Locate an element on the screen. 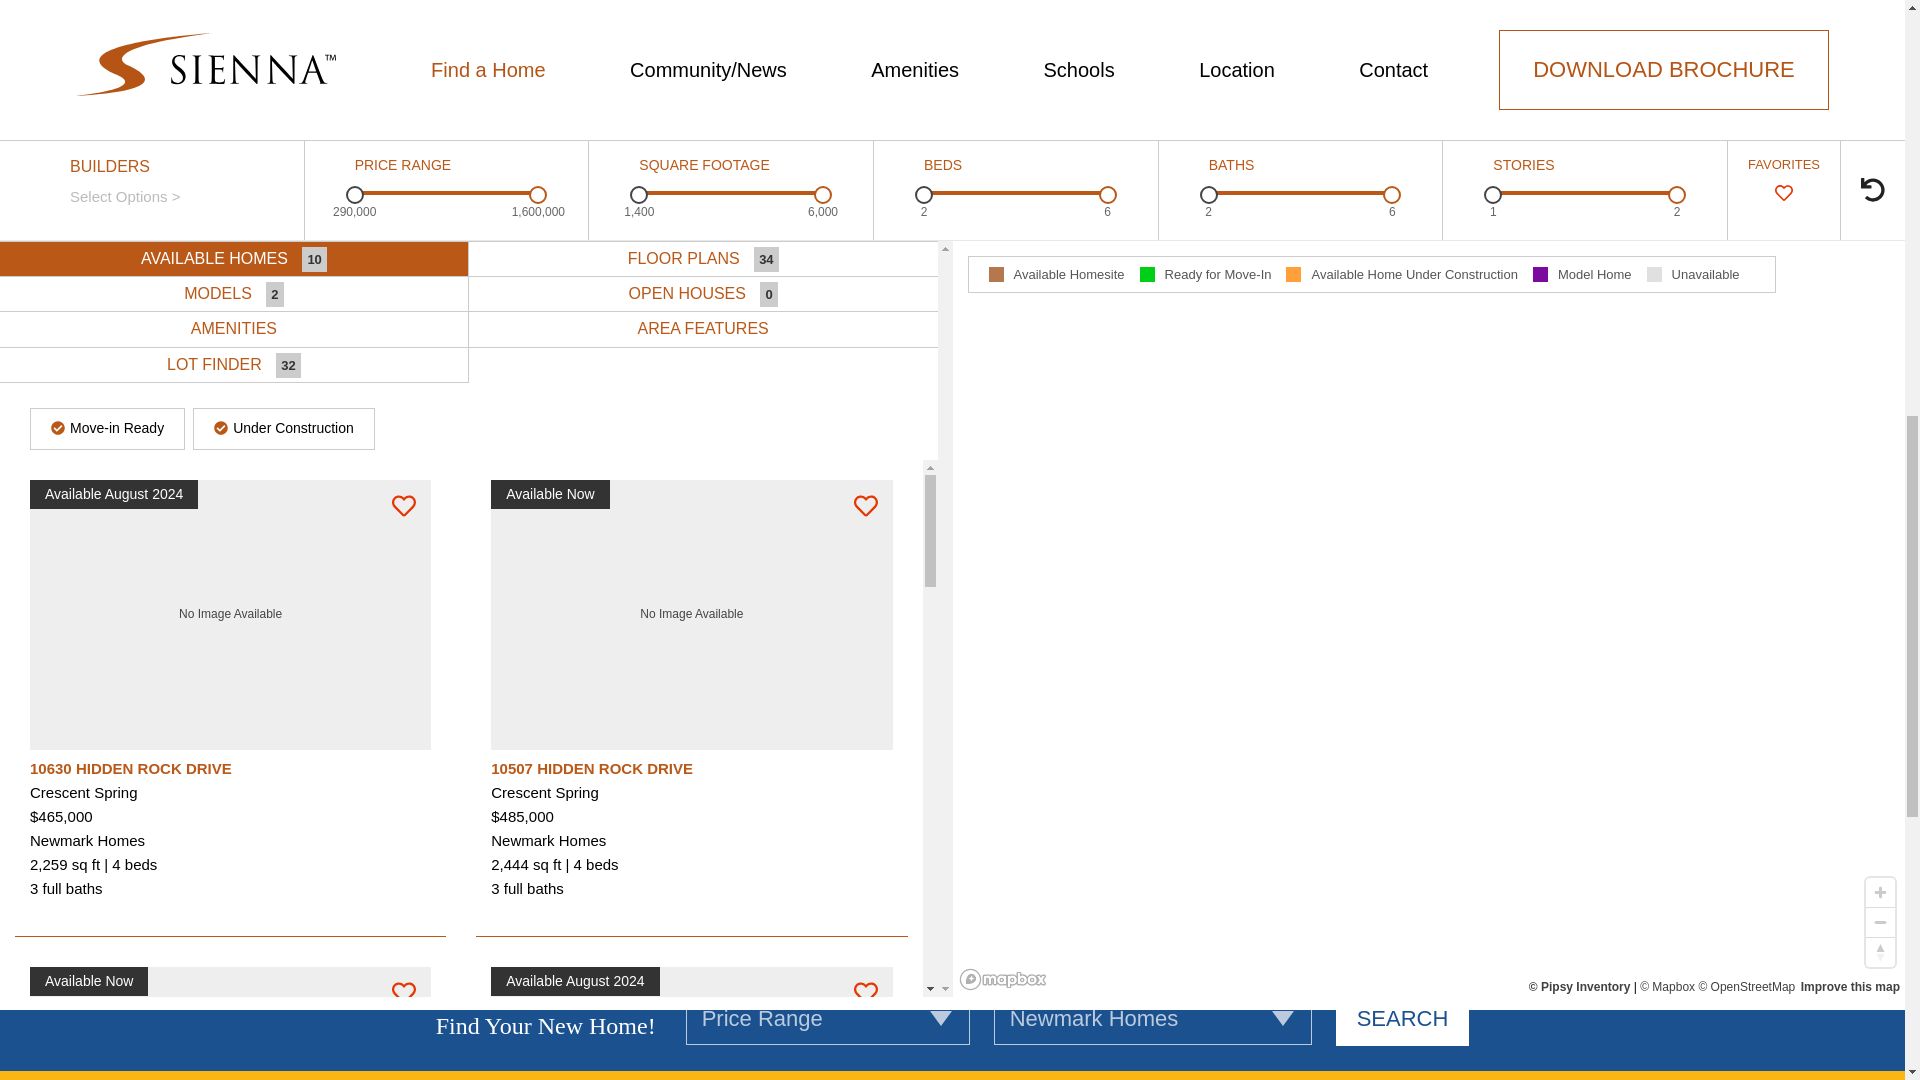 The height and width of the screenshot is (1080, 1920). Search is located at coordinates (1403, 1019).